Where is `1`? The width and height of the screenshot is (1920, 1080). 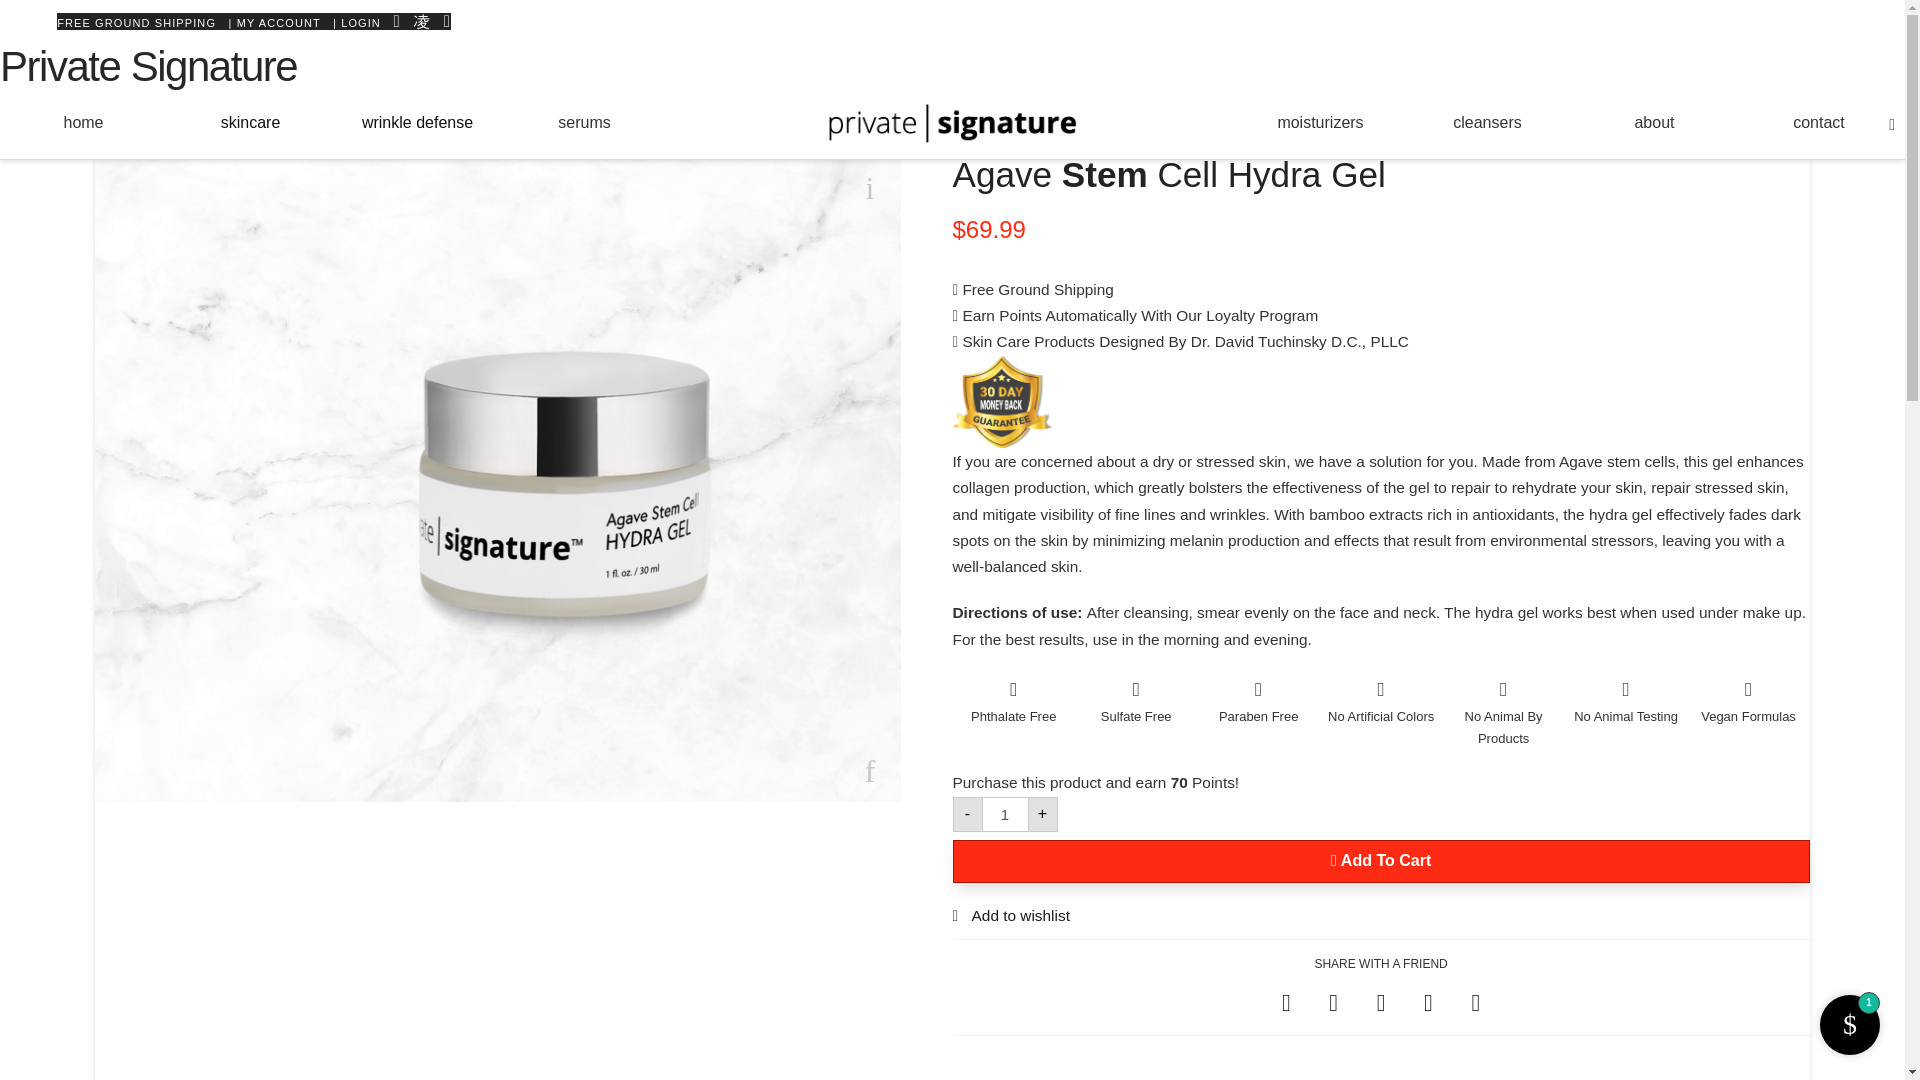 1 is located at coordinates (1004, 814).